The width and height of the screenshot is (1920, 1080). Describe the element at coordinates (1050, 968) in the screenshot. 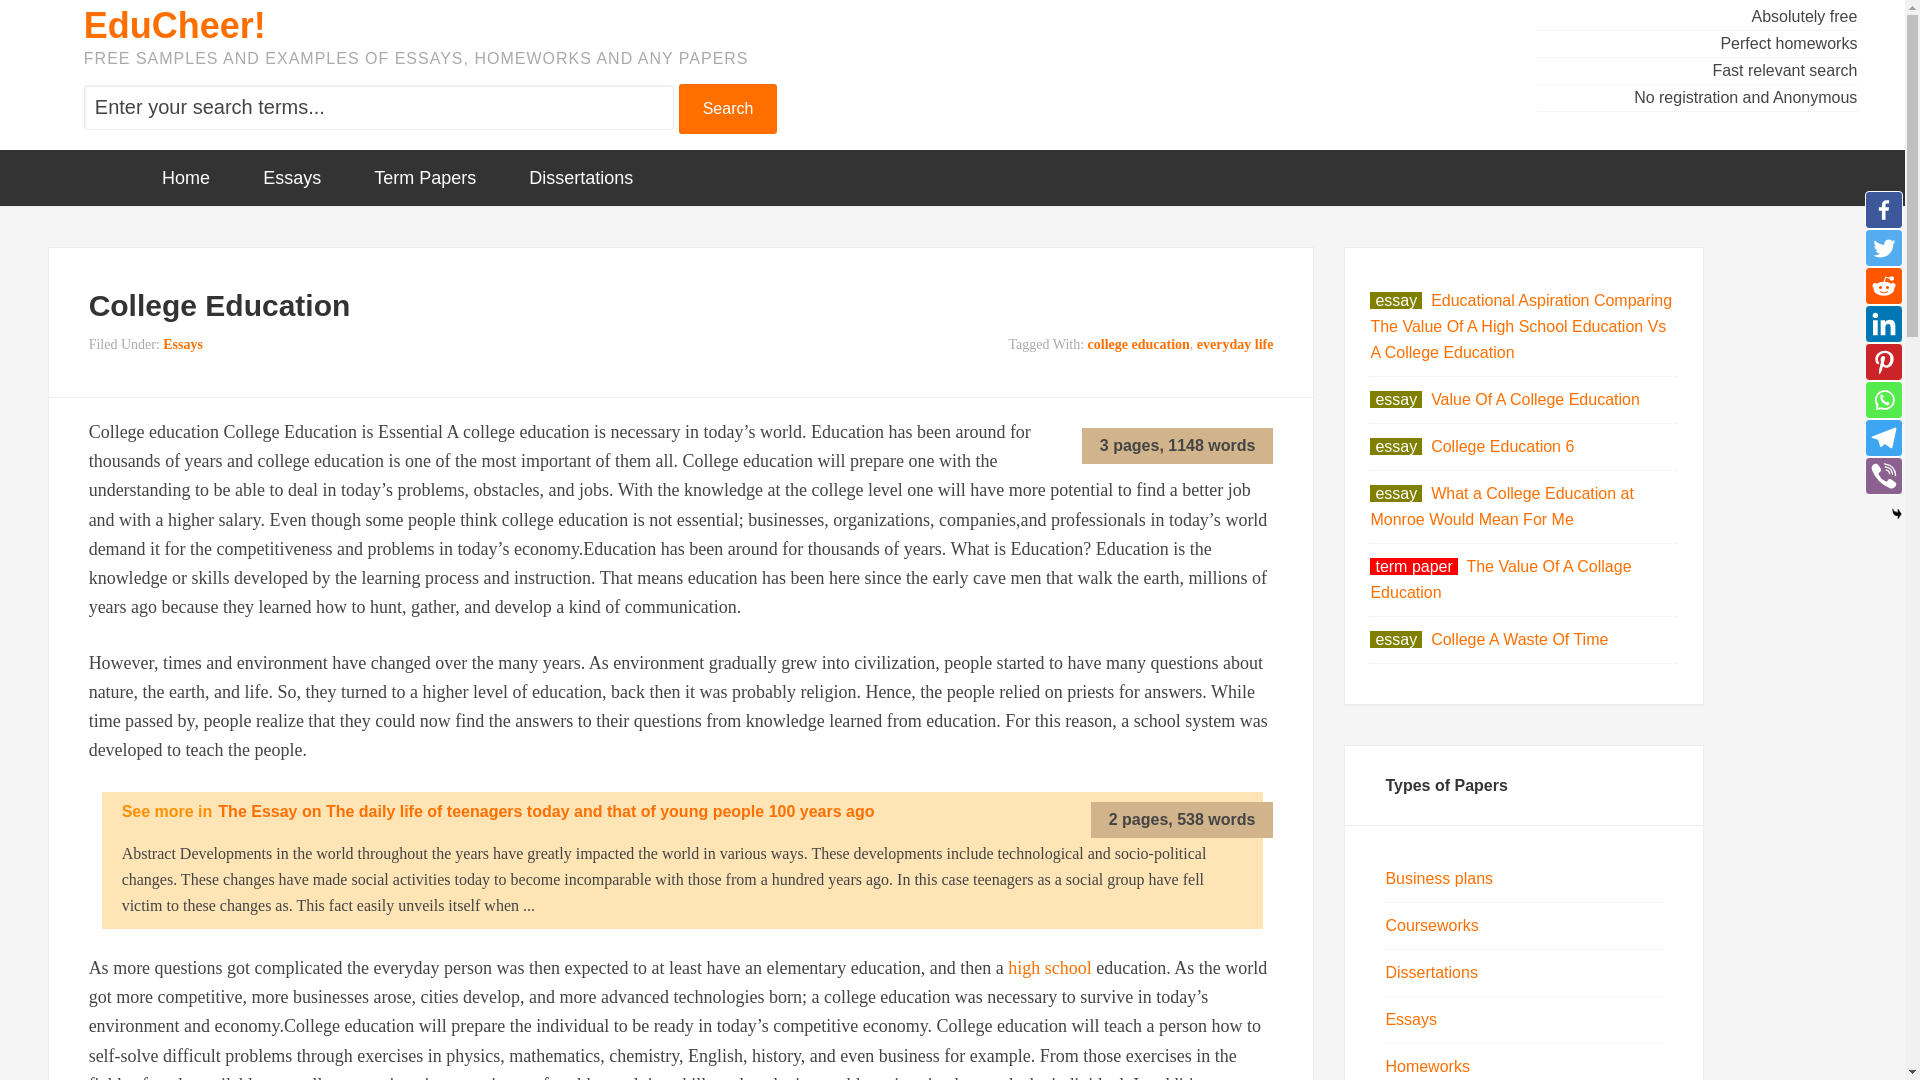

I see `high school` at that location.